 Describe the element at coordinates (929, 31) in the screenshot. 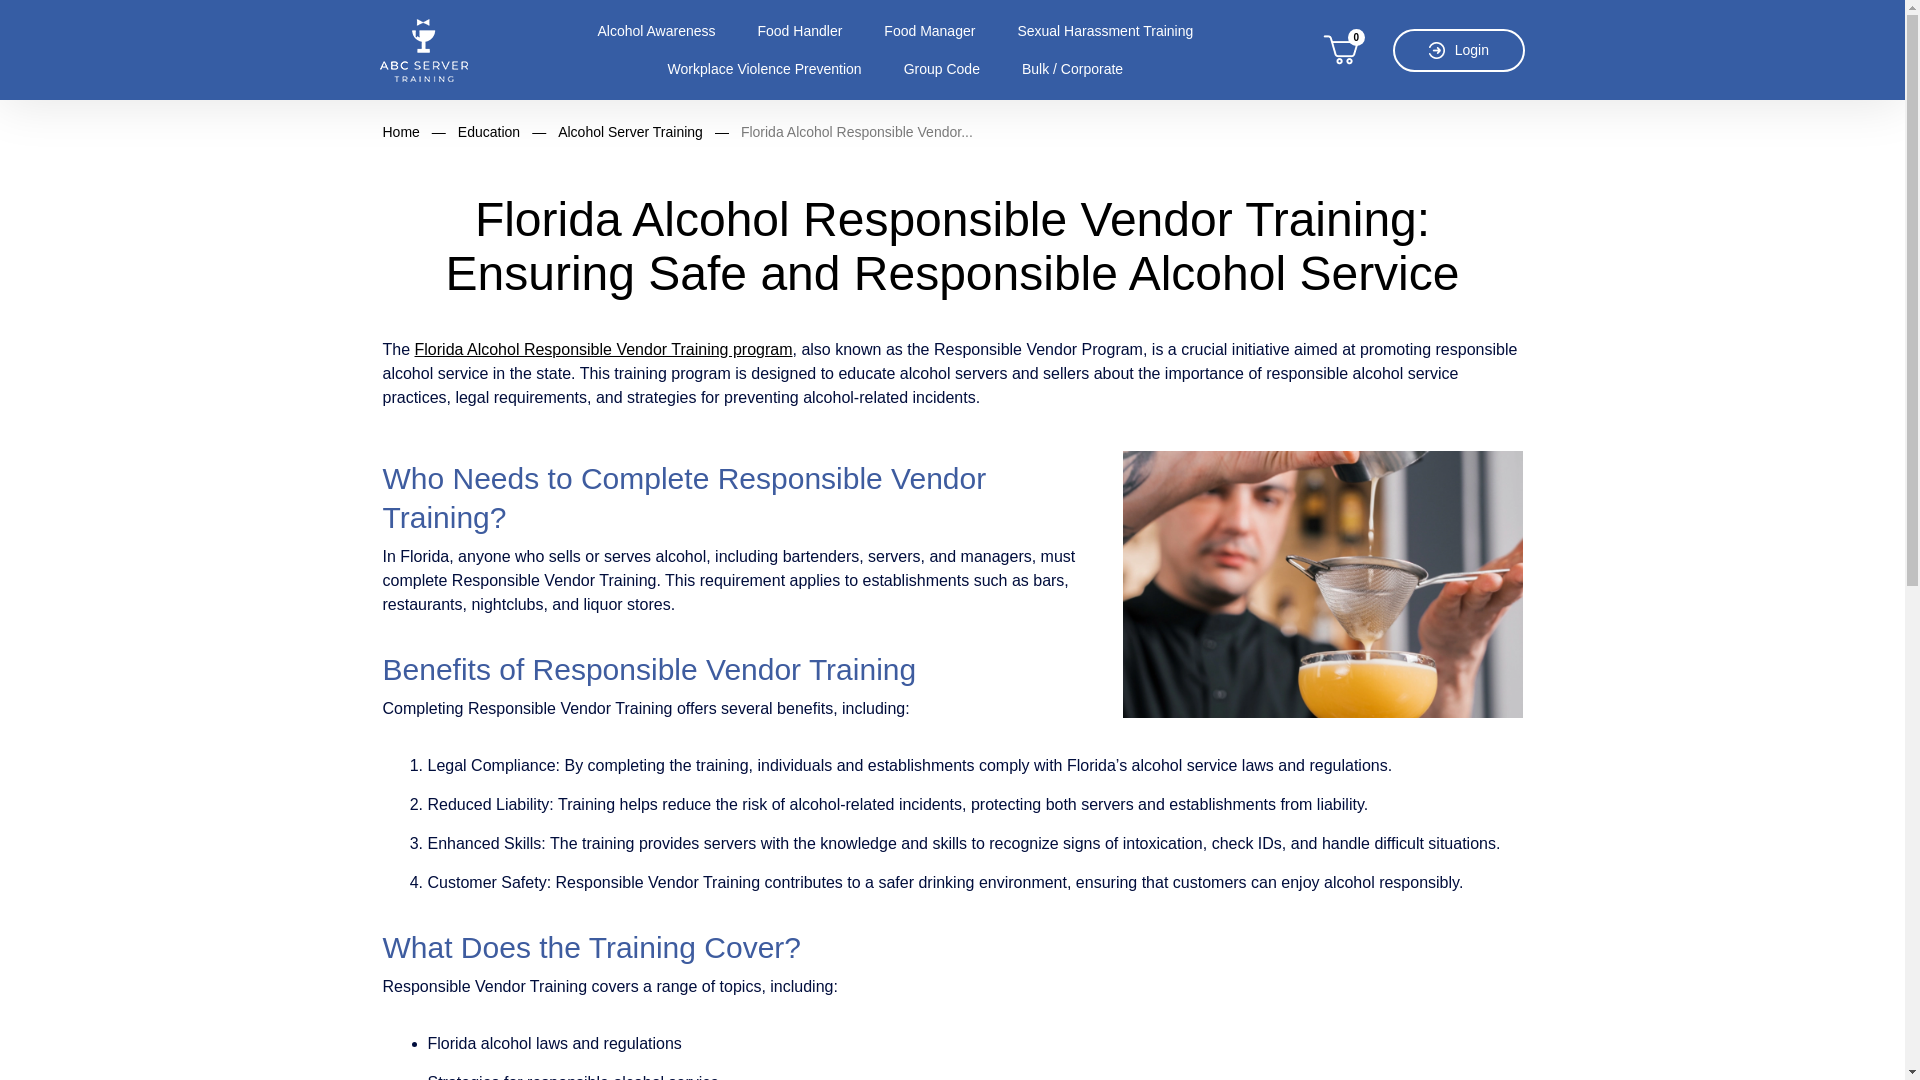

I see `Food Manager` at that location.